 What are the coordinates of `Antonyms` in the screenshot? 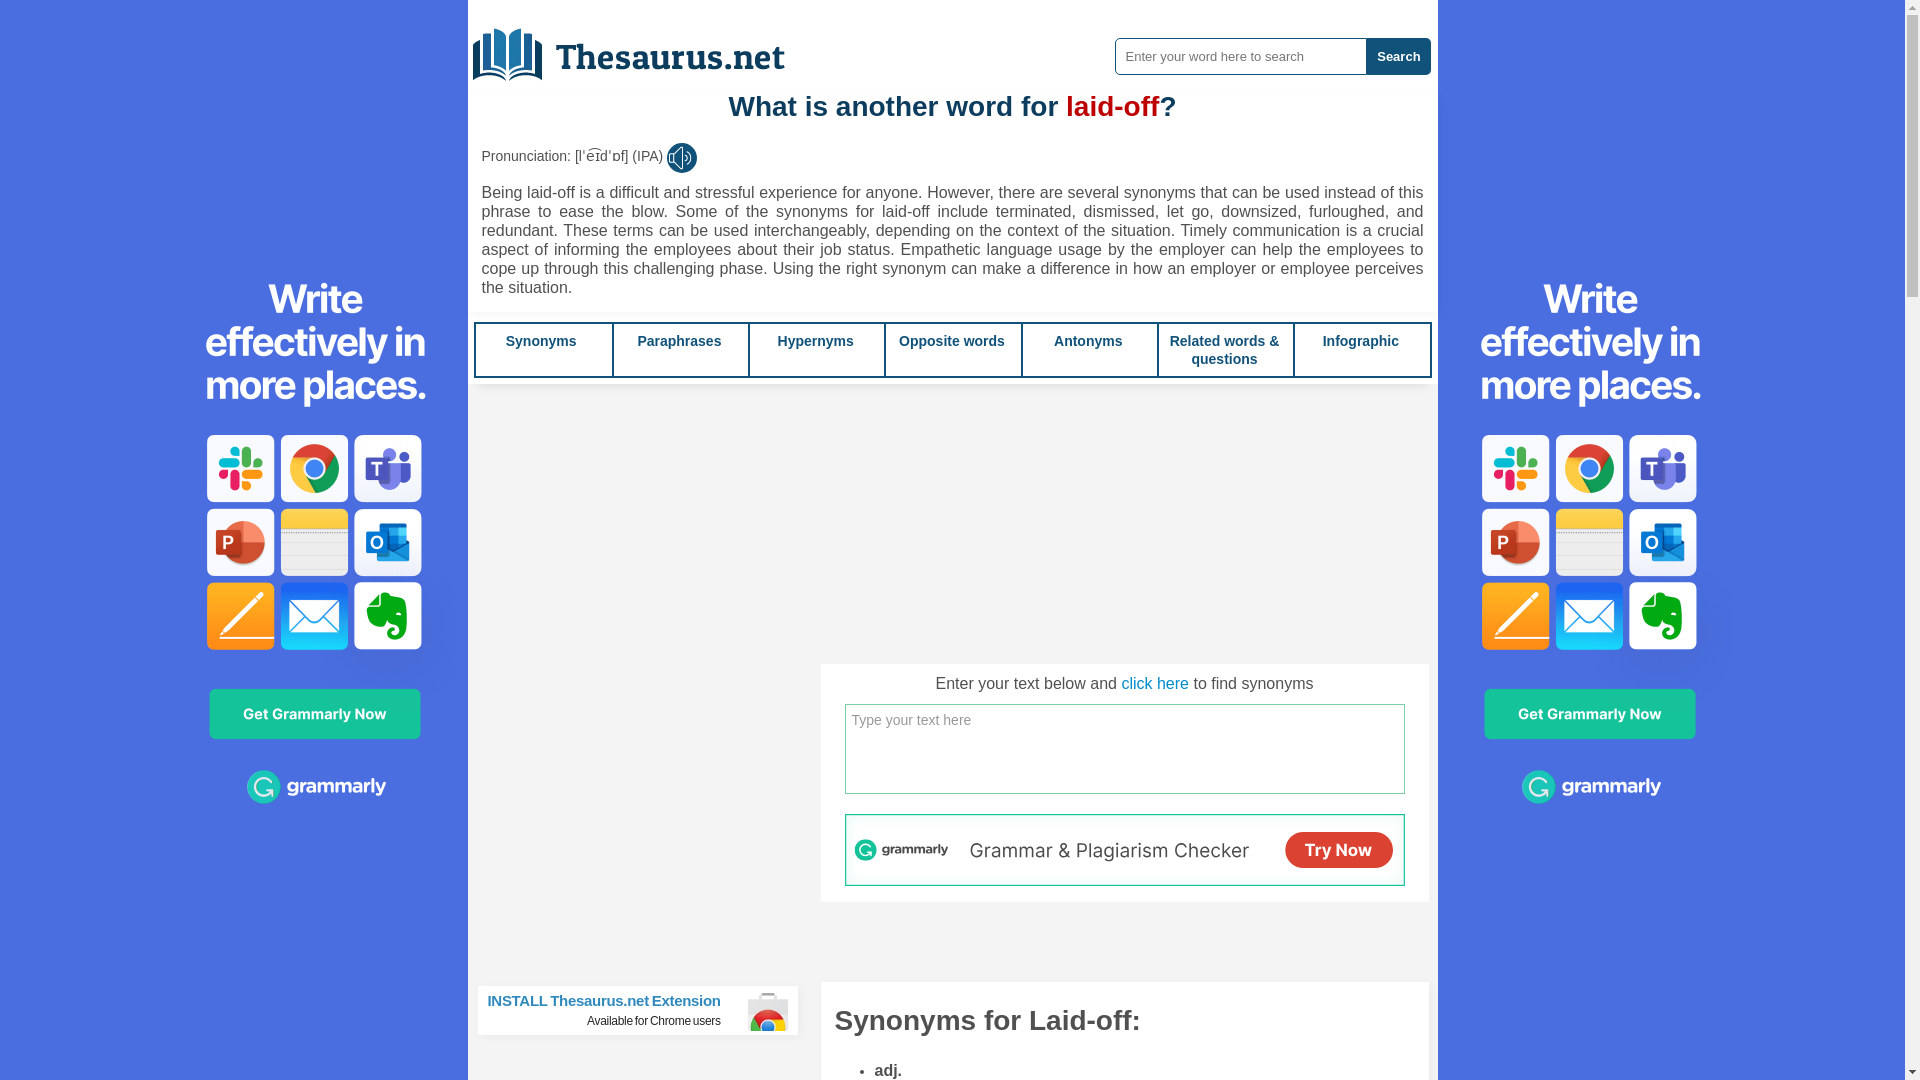 It's located at (542, 340).